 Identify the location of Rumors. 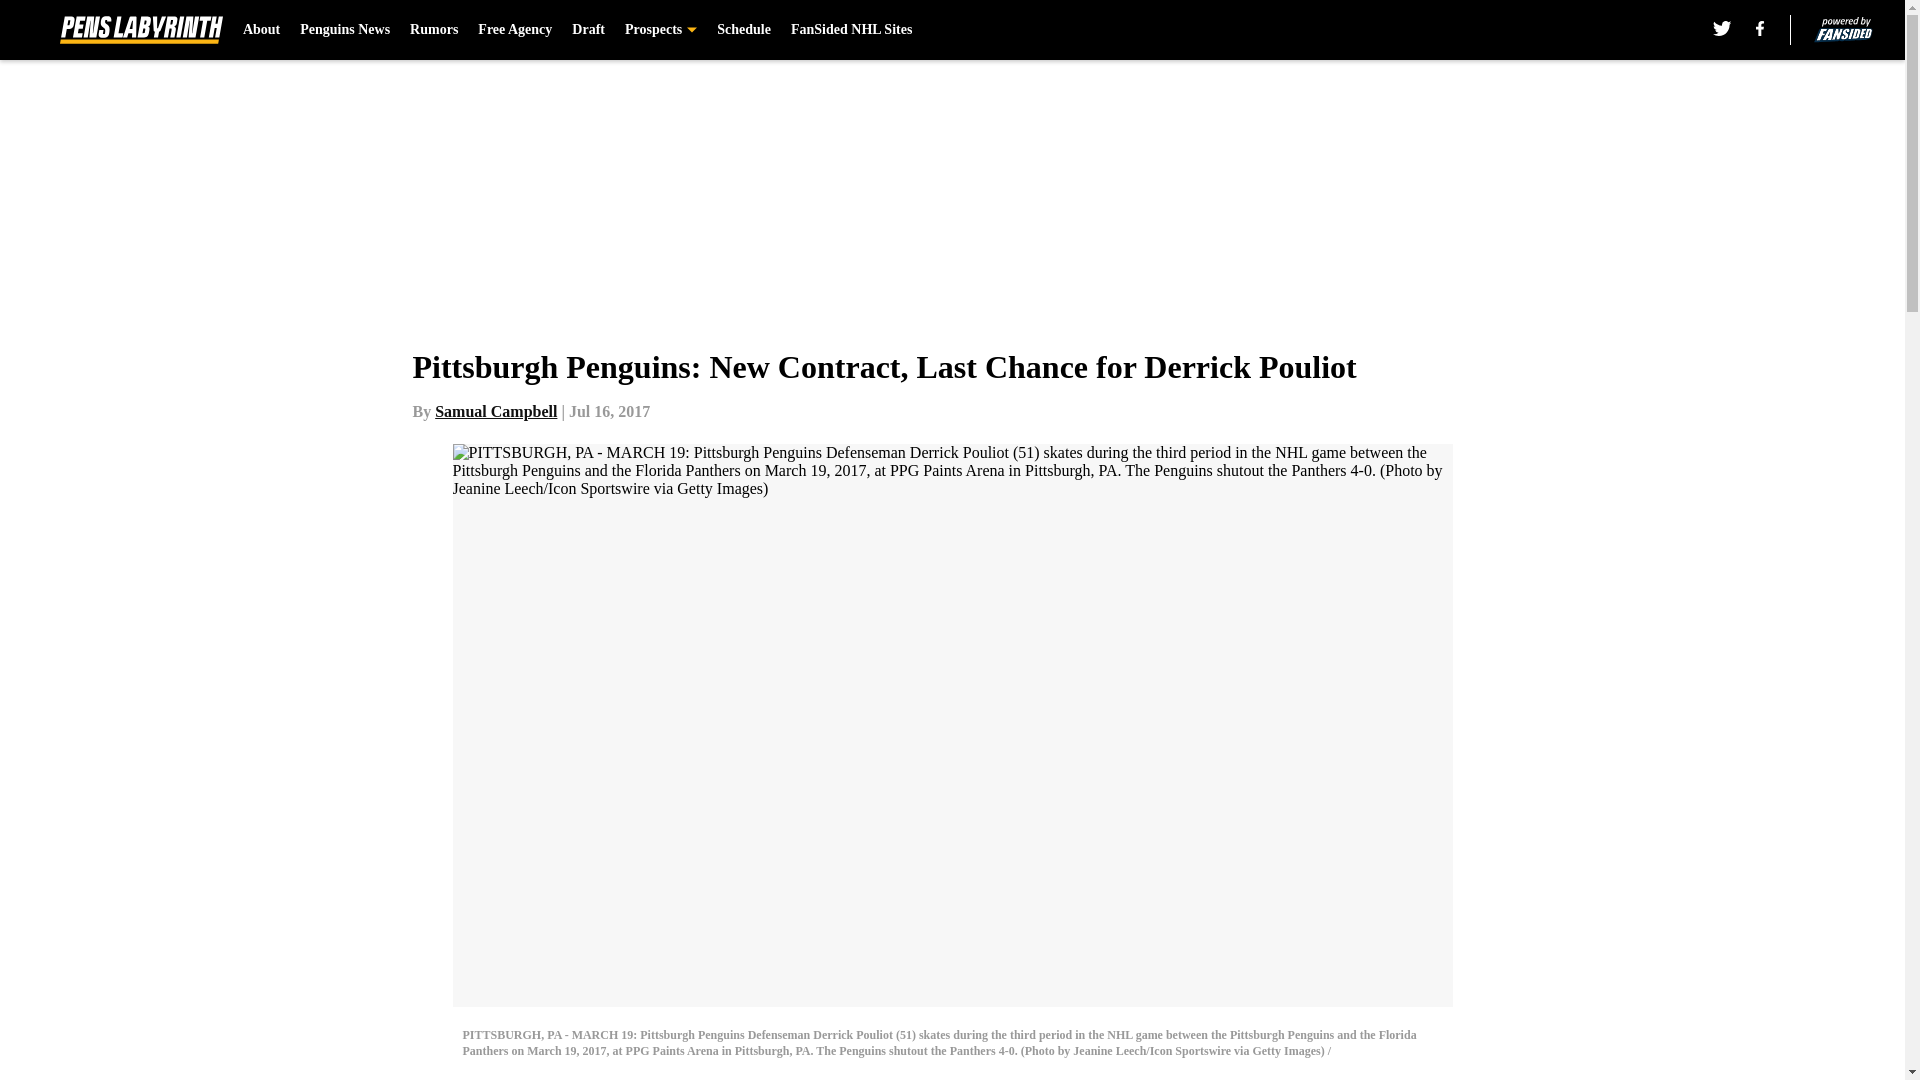
(434, 30).